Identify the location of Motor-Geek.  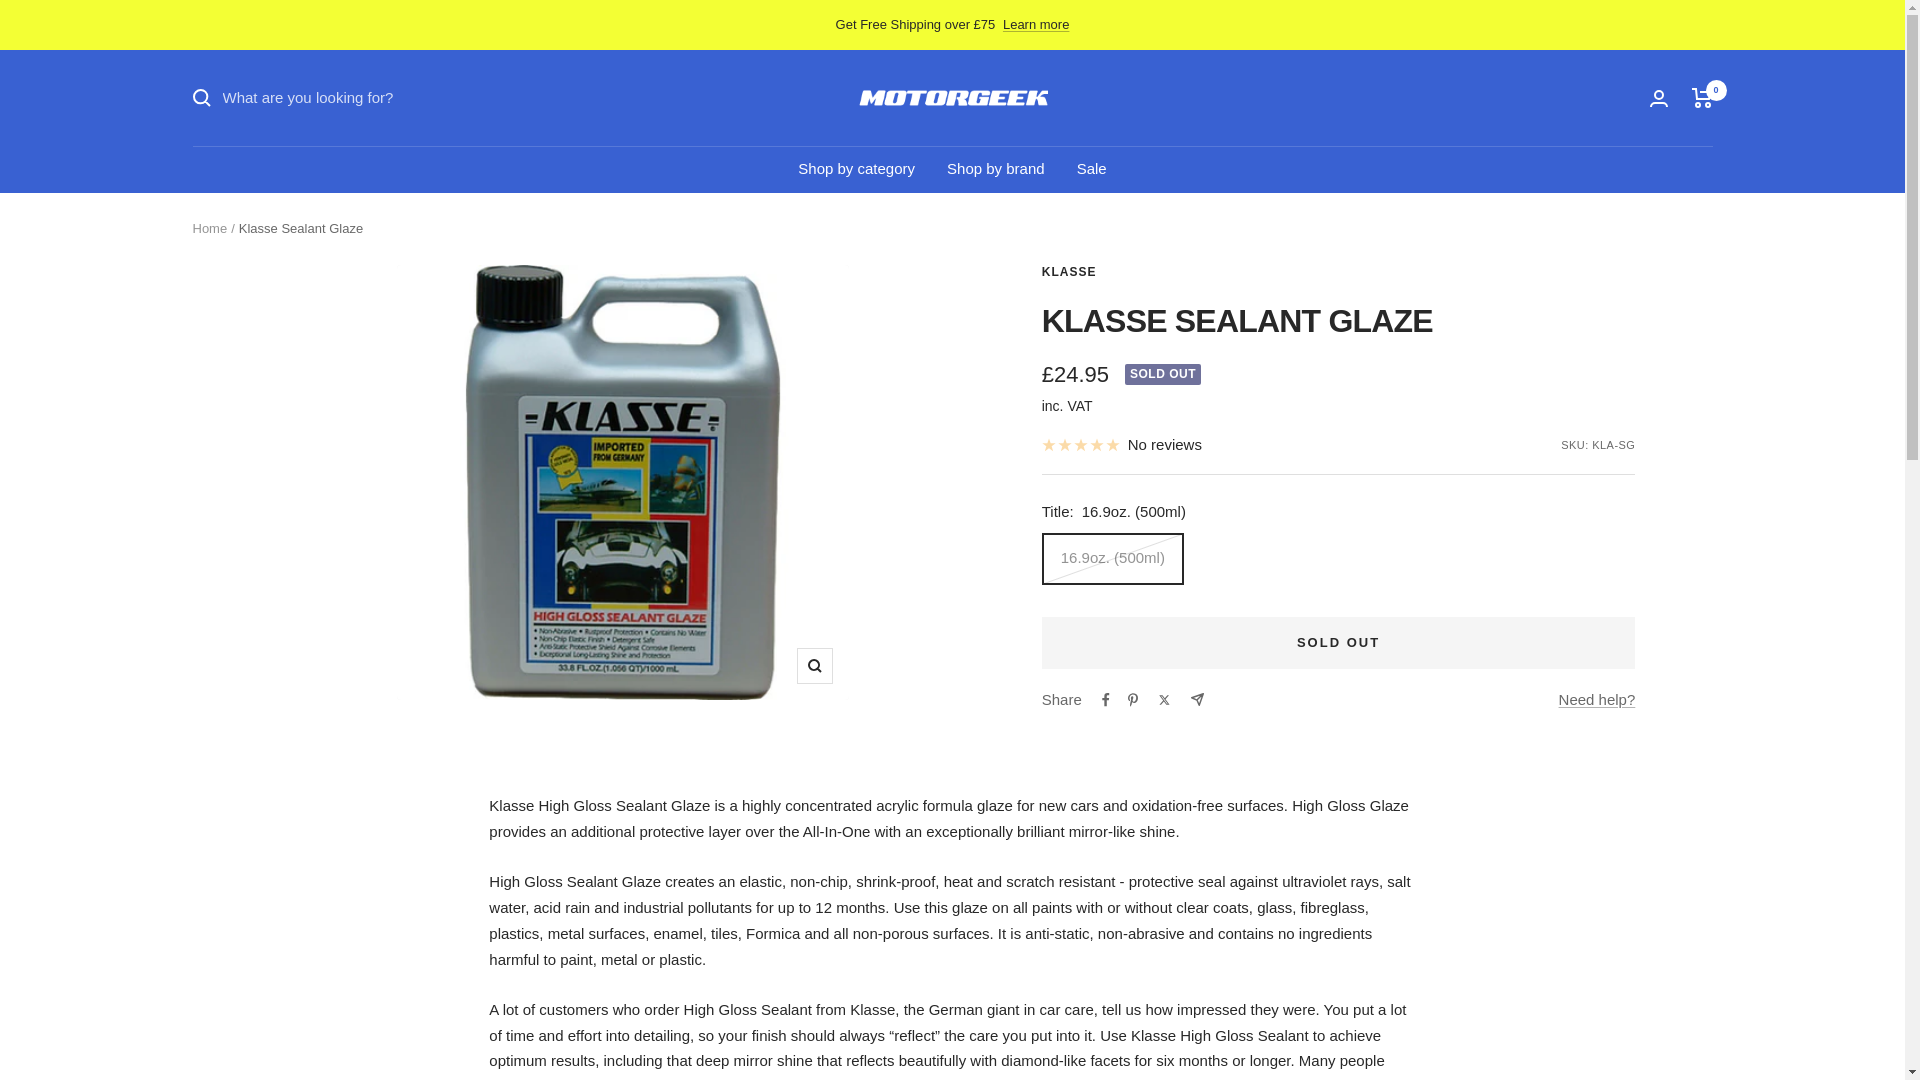
(953, 98).